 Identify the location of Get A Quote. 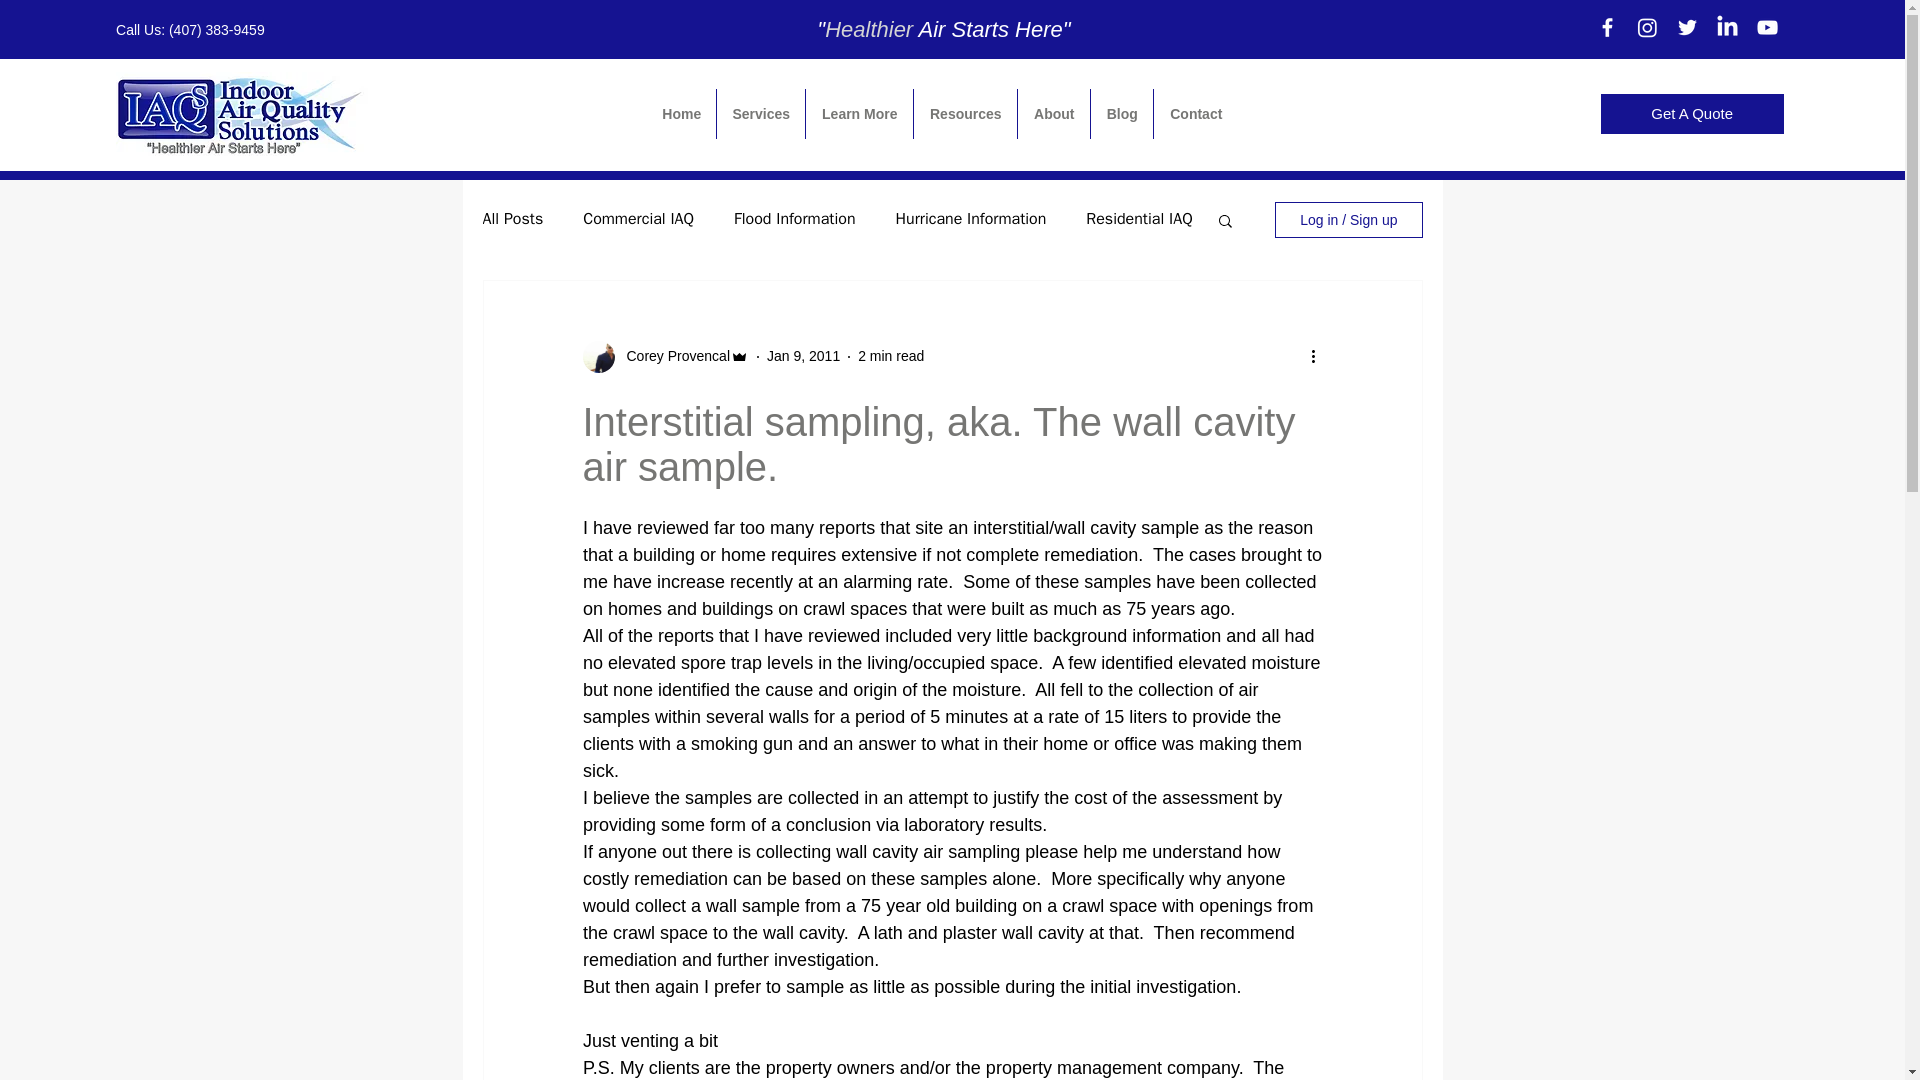
(1692, 113).